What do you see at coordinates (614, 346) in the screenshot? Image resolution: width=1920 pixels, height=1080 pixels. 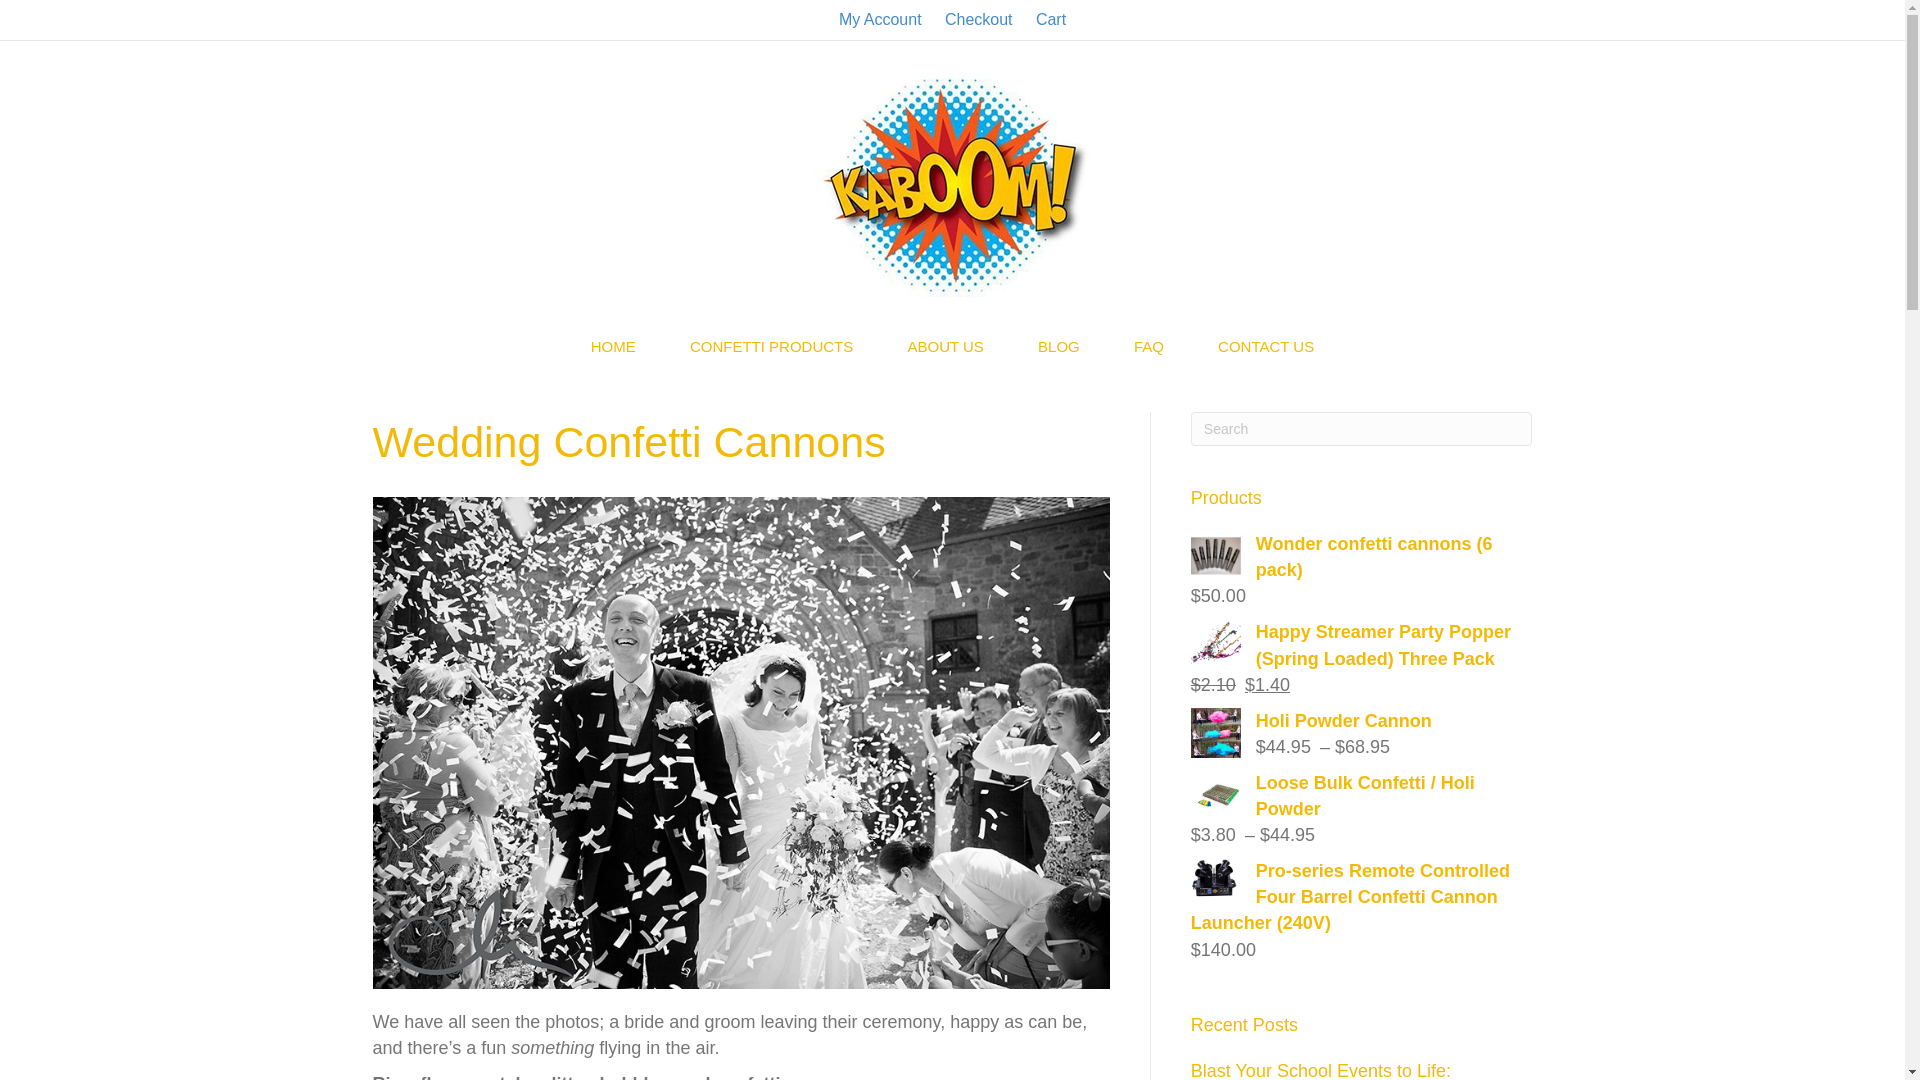 I see `HOME` at bounding box center [614, 346].